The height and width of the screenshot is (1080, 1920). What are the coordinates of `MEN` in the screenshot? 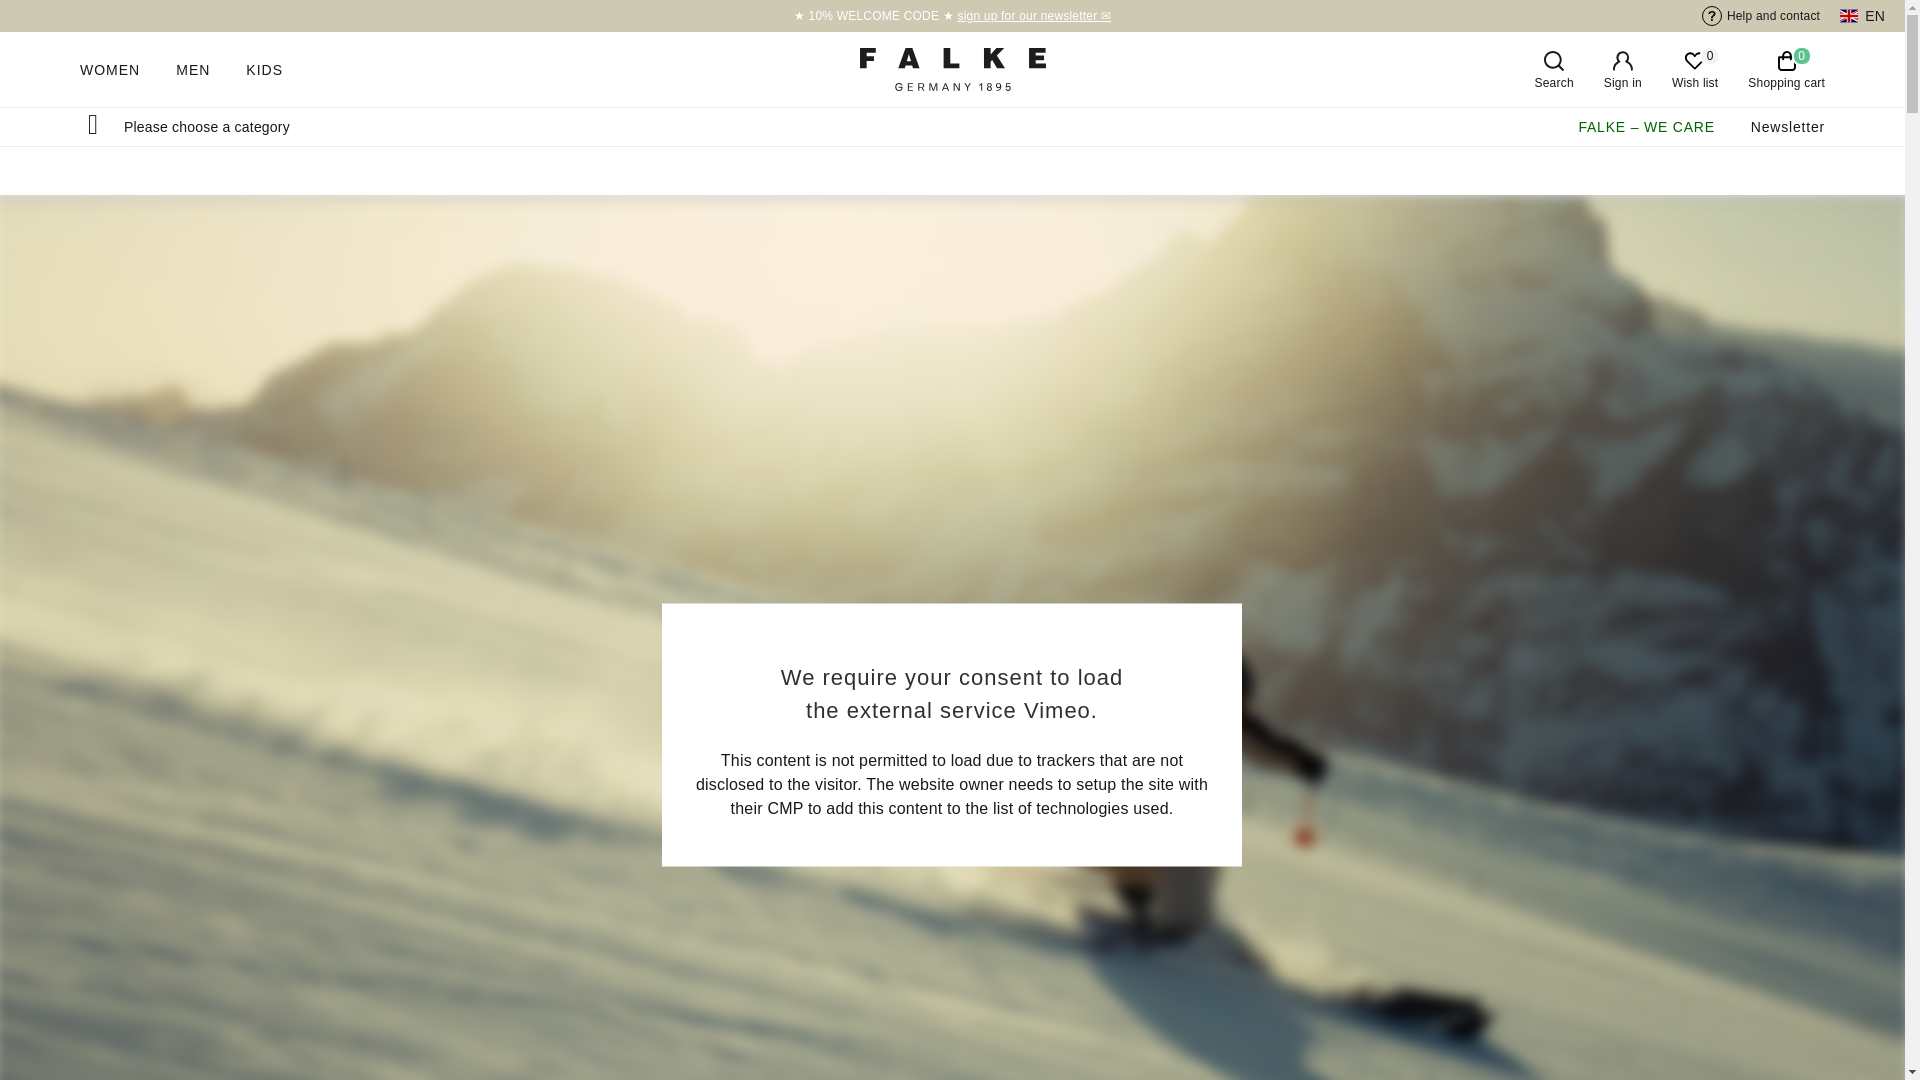 It's located at (1770, 16).